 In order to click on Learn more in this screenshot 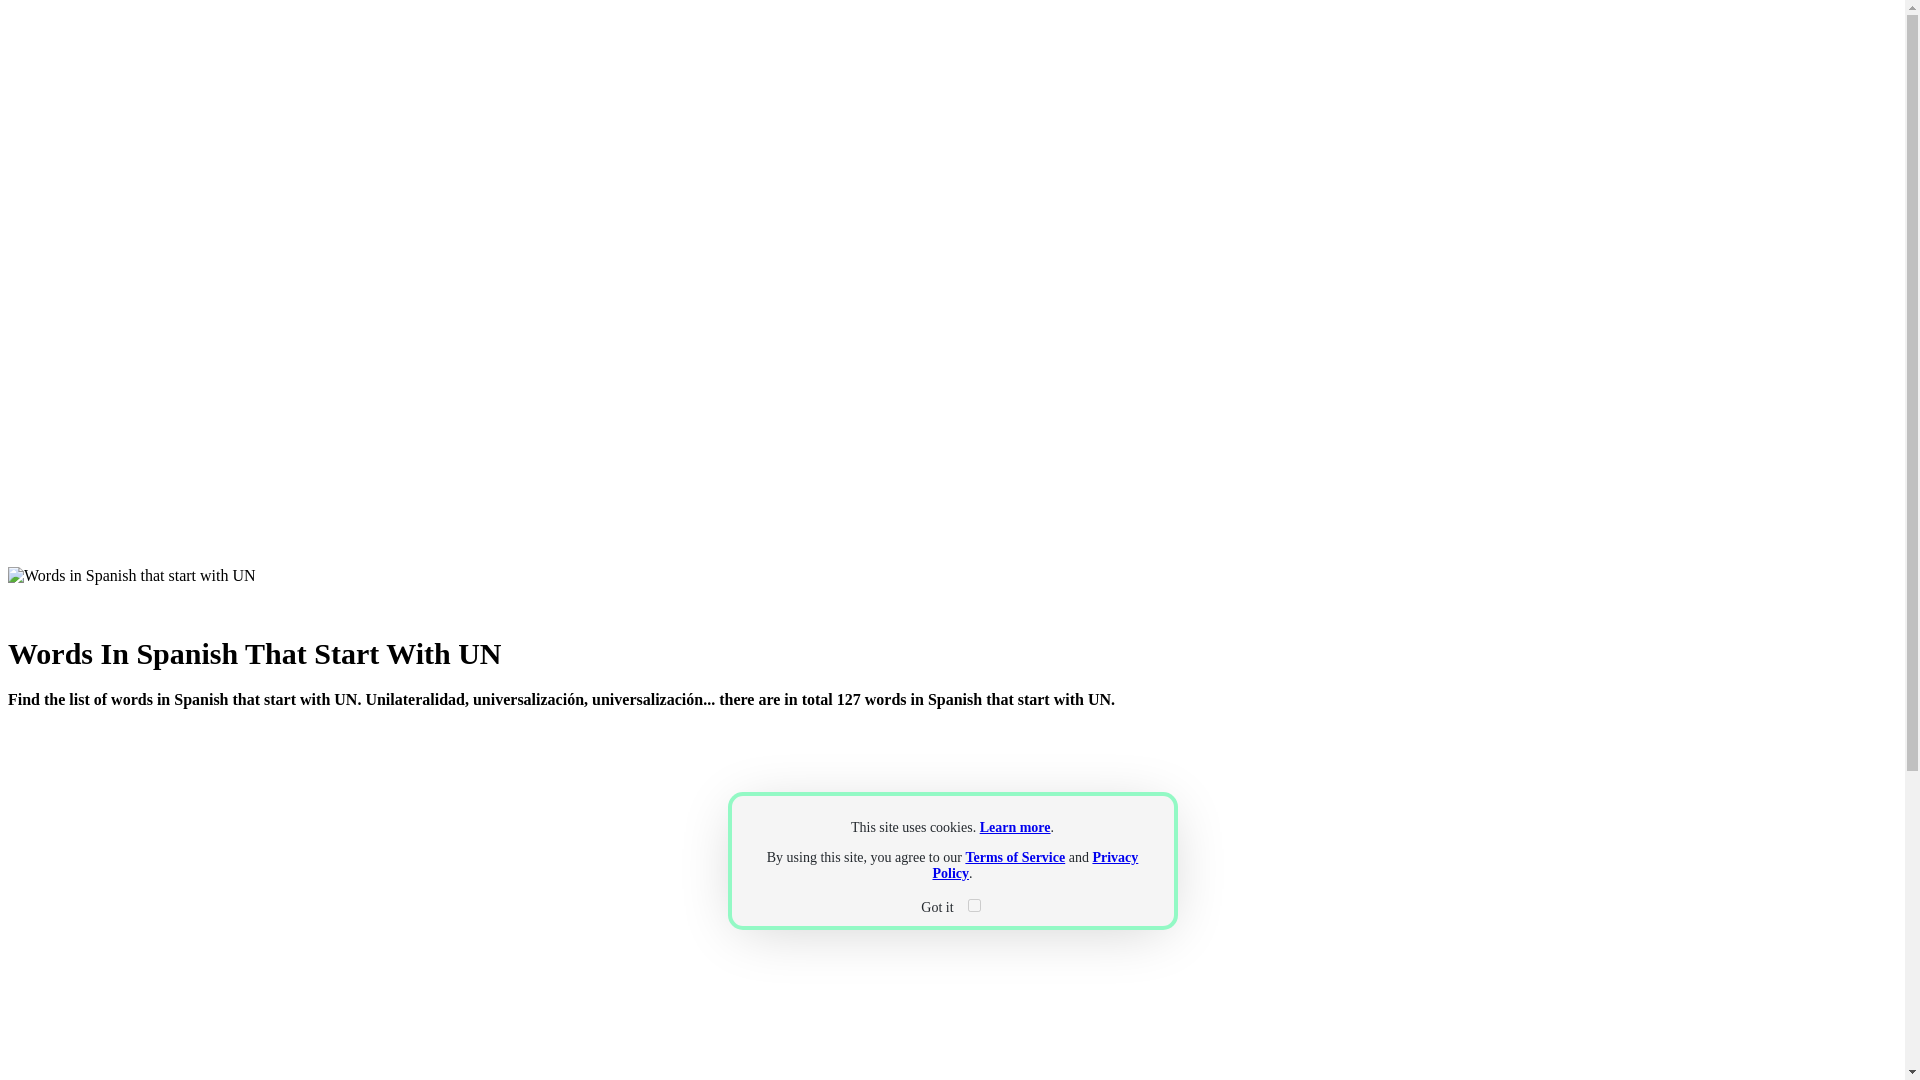, I will do `click(1014, 826)`.